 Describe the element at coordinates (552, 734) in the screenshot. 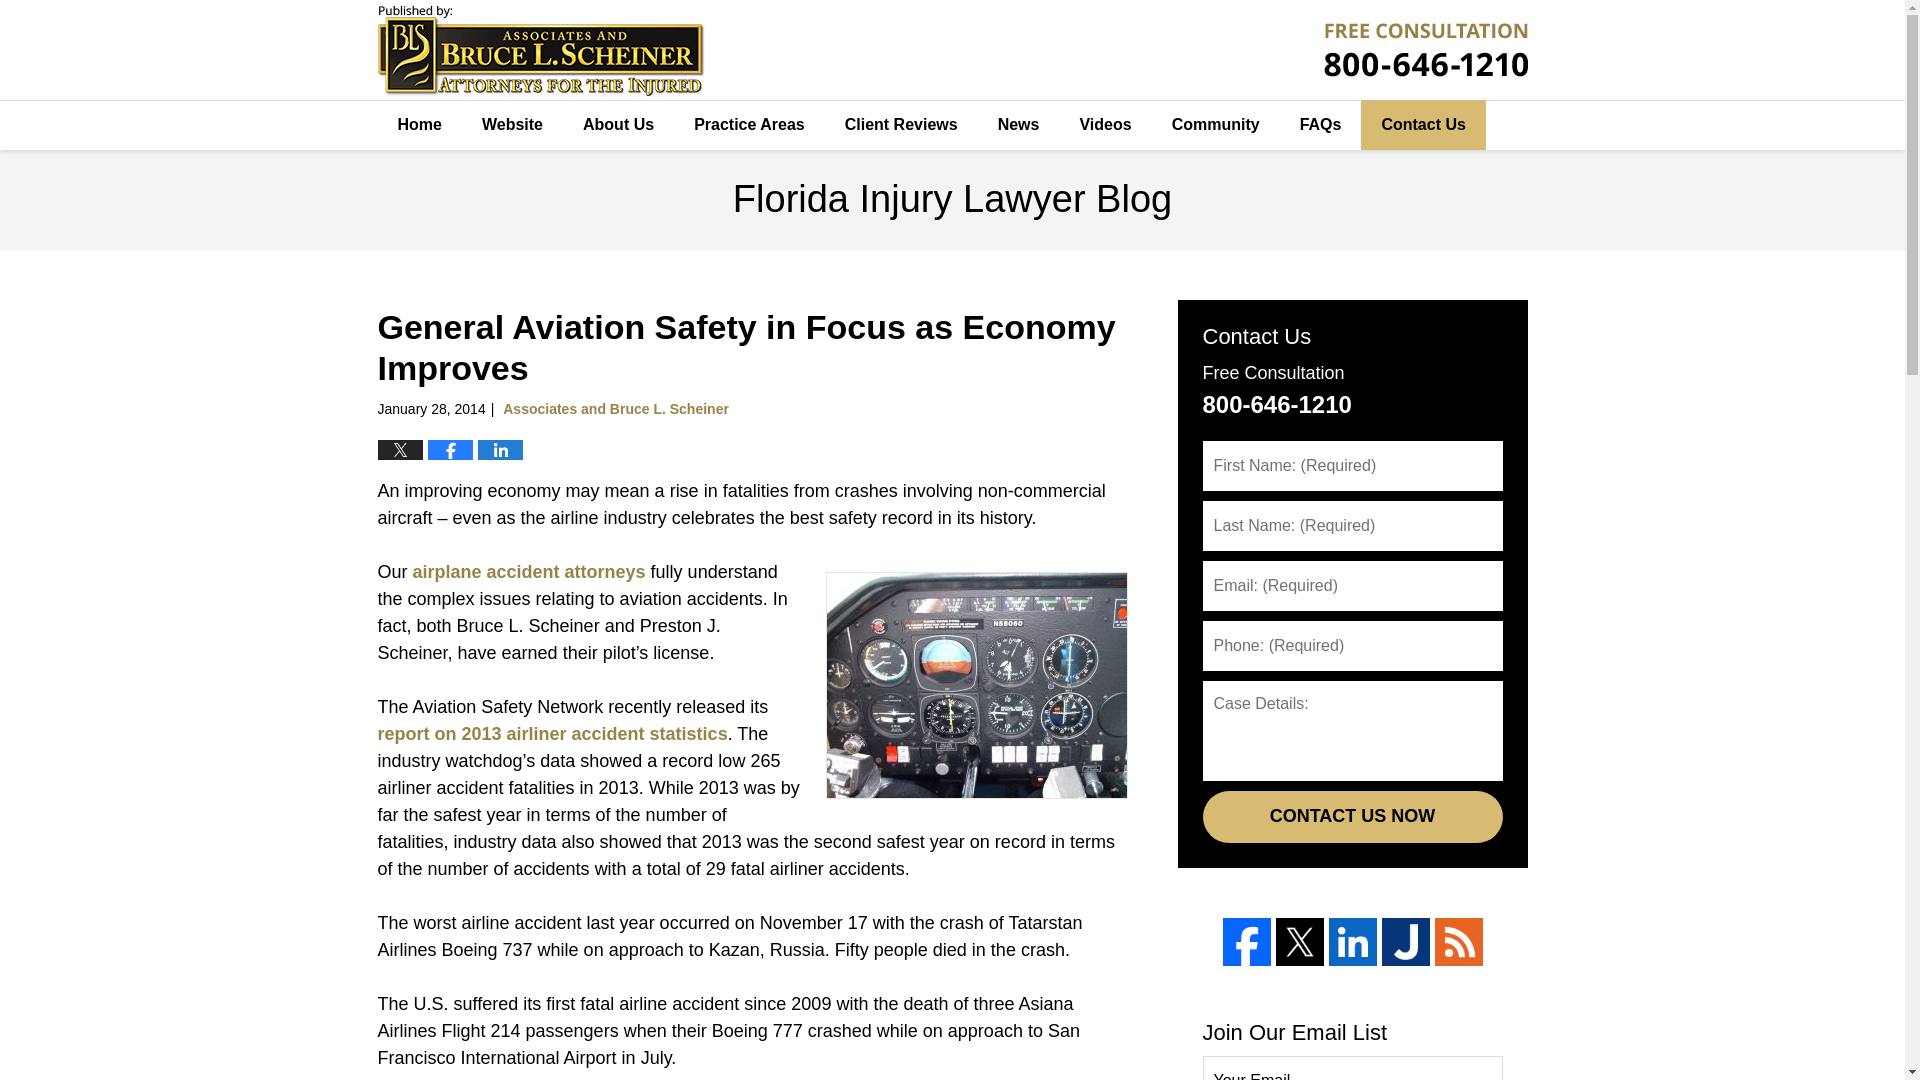

I see `report on 2013 airliner accident statistics` at that location.